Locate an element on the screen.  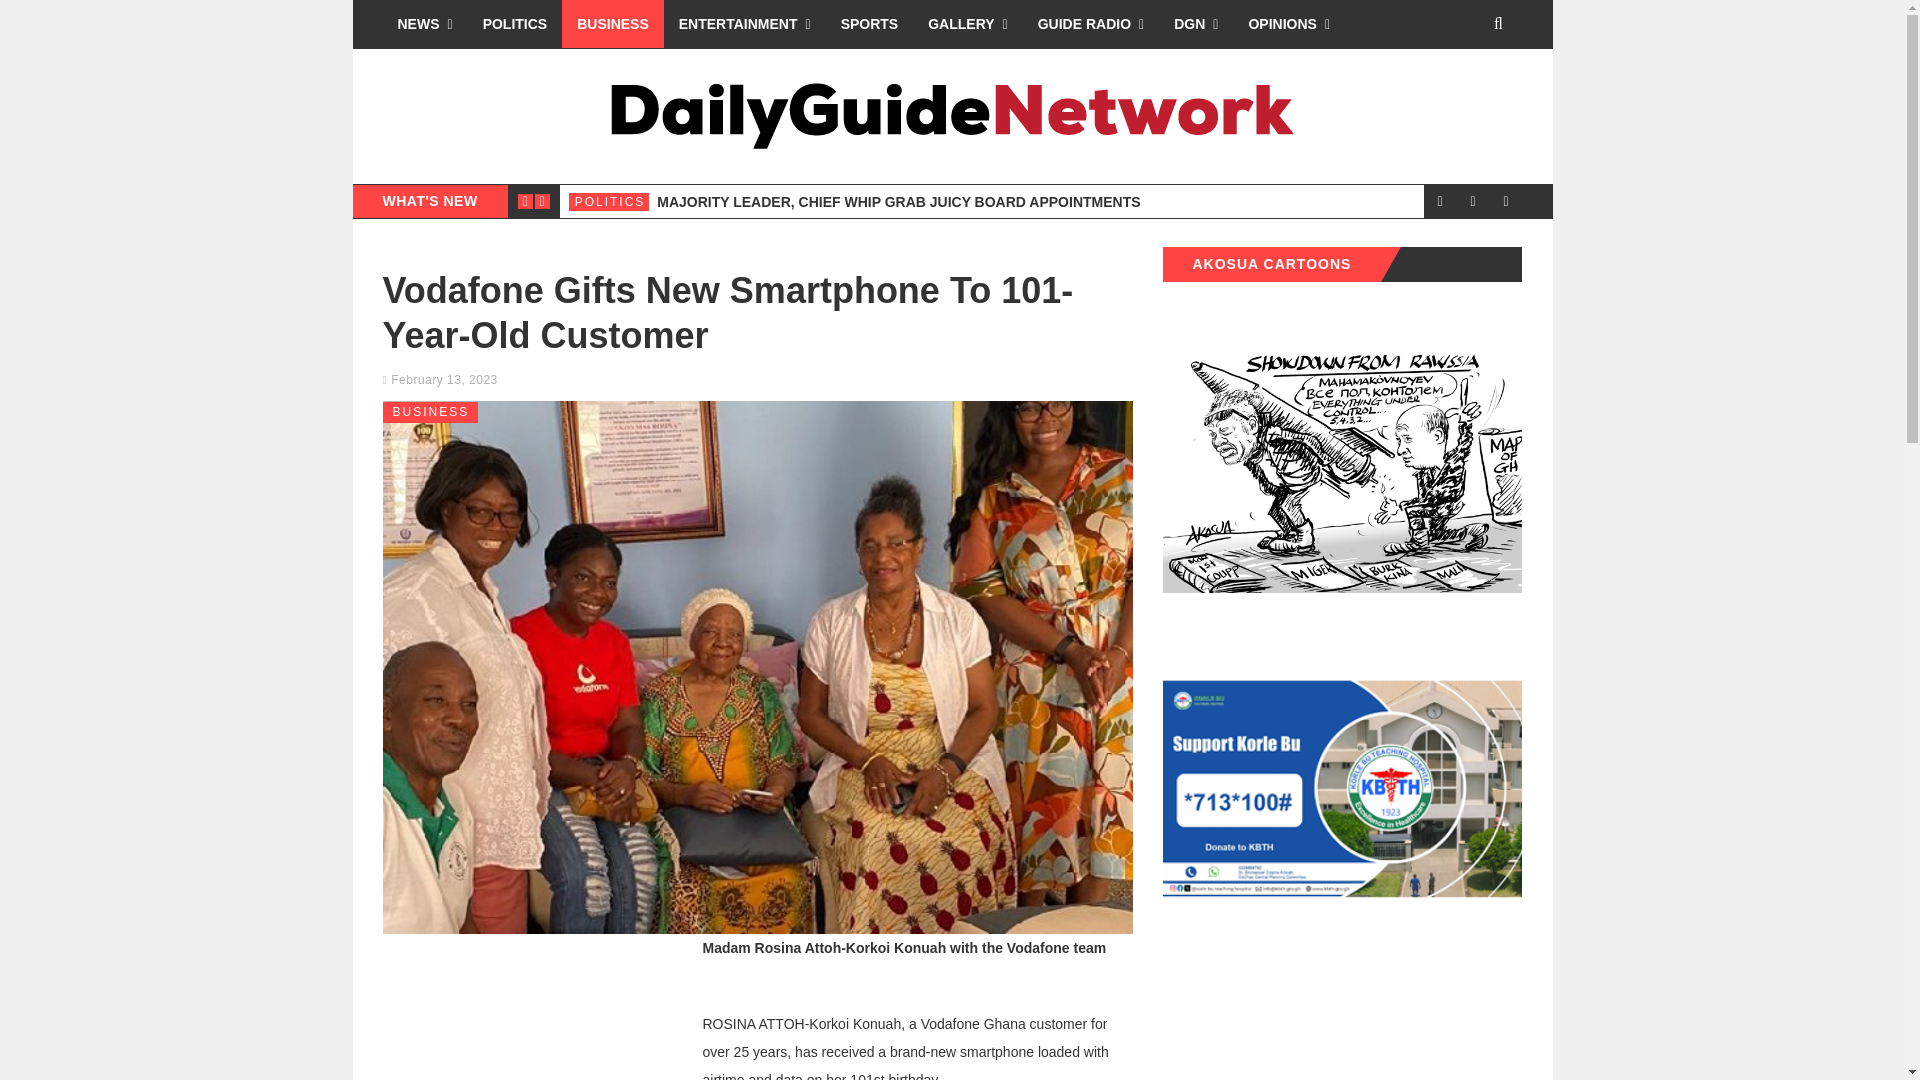
GUIDE RADIO is located at coordinates (1091, 24).